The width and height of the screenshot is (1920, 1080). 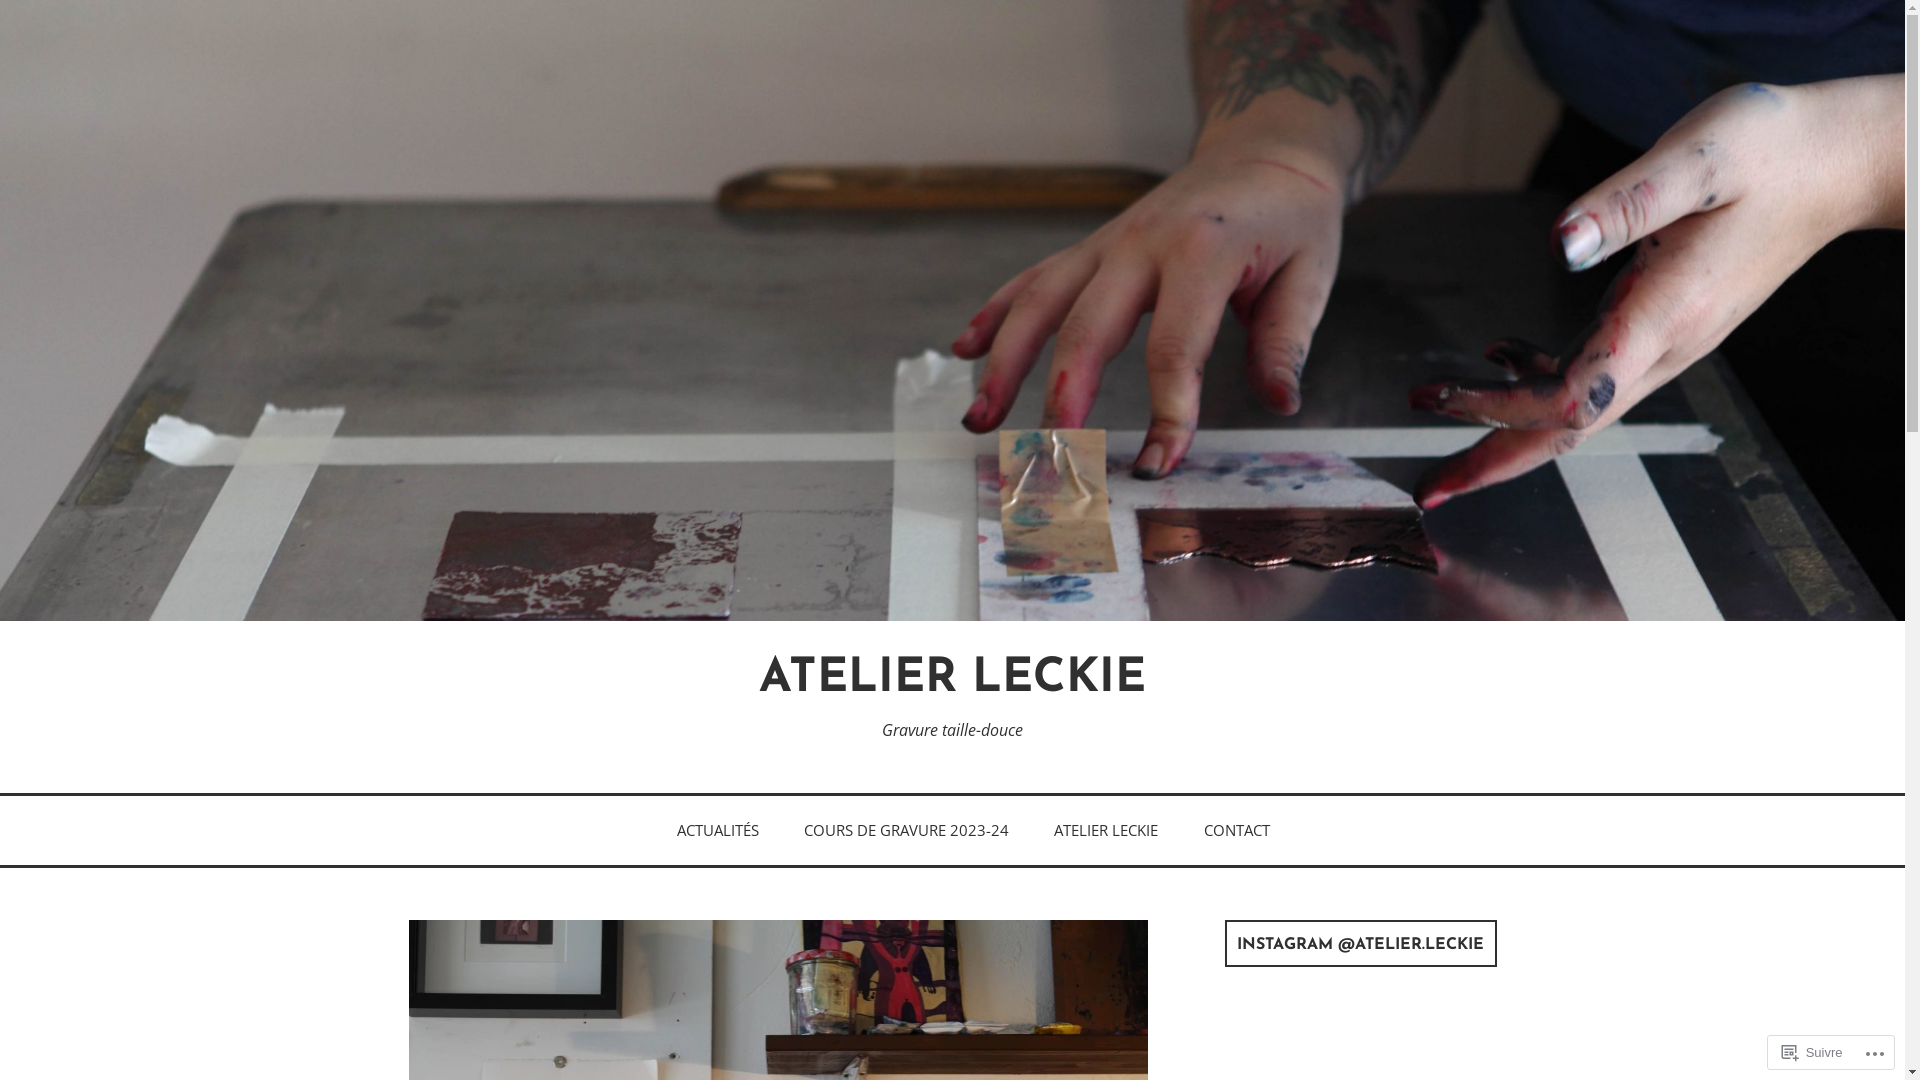 What do you see at coordinates (1237, 830) in the screenshot?
I see `CONTACT` at bounding box center [1237, 830].